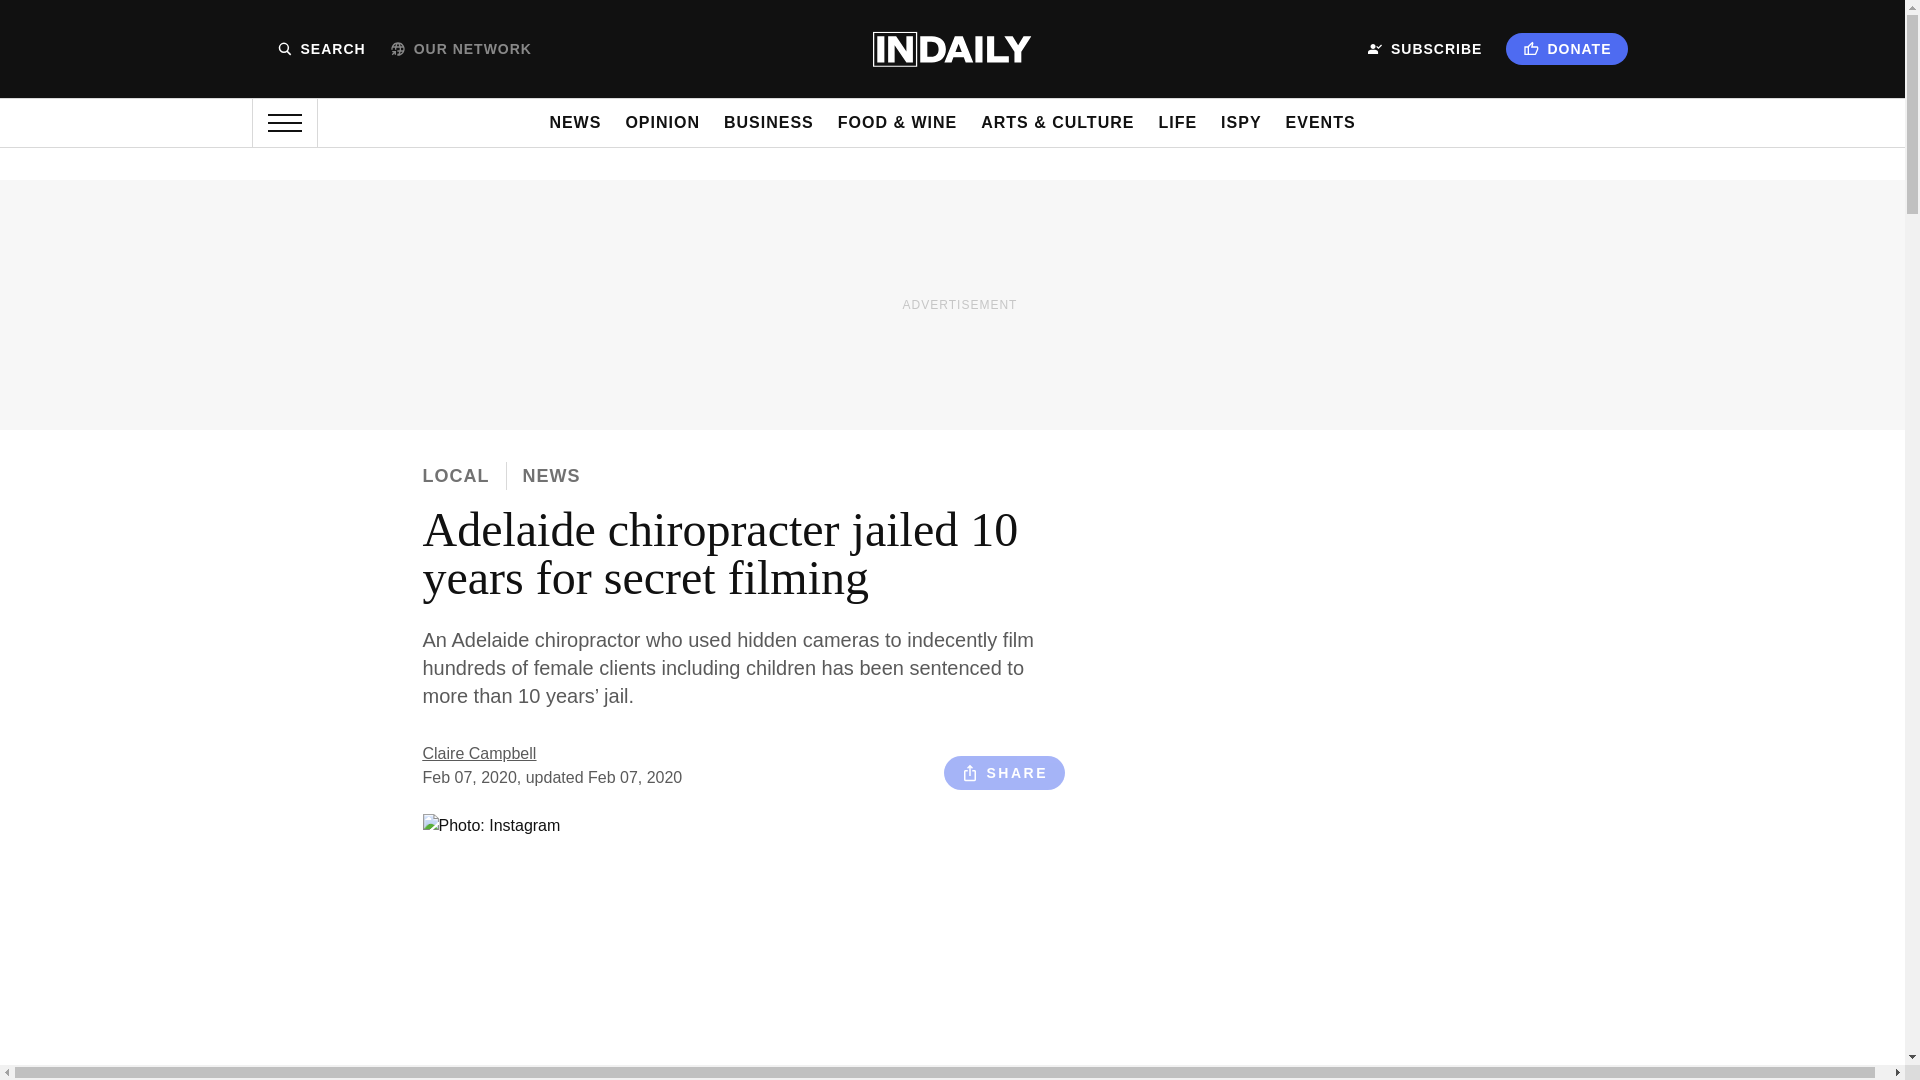 This screenshot has width=1920, height=1080. Describe the element at coordinates (456, 476) in the screenshot. I see `LOCAL` at that location.